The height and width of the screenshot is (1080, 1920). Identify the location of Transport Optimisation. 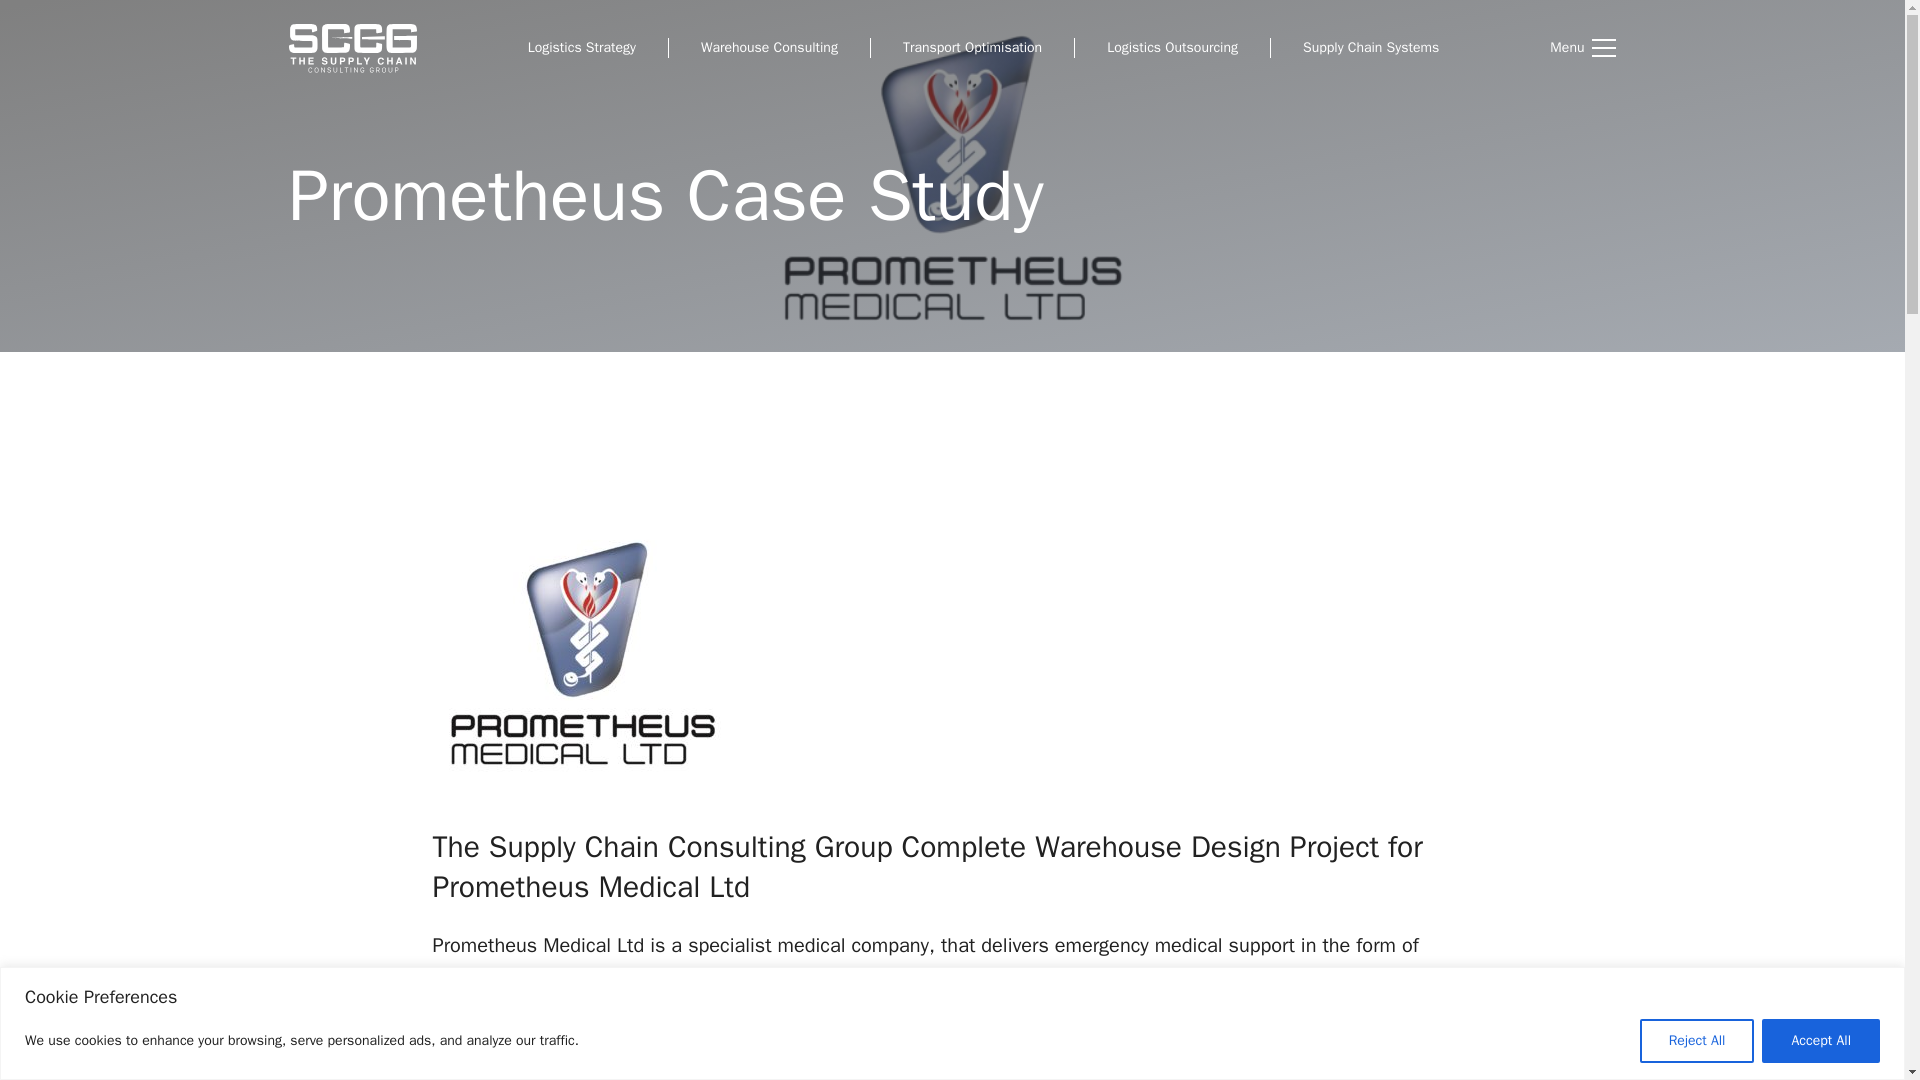
(972, 48).